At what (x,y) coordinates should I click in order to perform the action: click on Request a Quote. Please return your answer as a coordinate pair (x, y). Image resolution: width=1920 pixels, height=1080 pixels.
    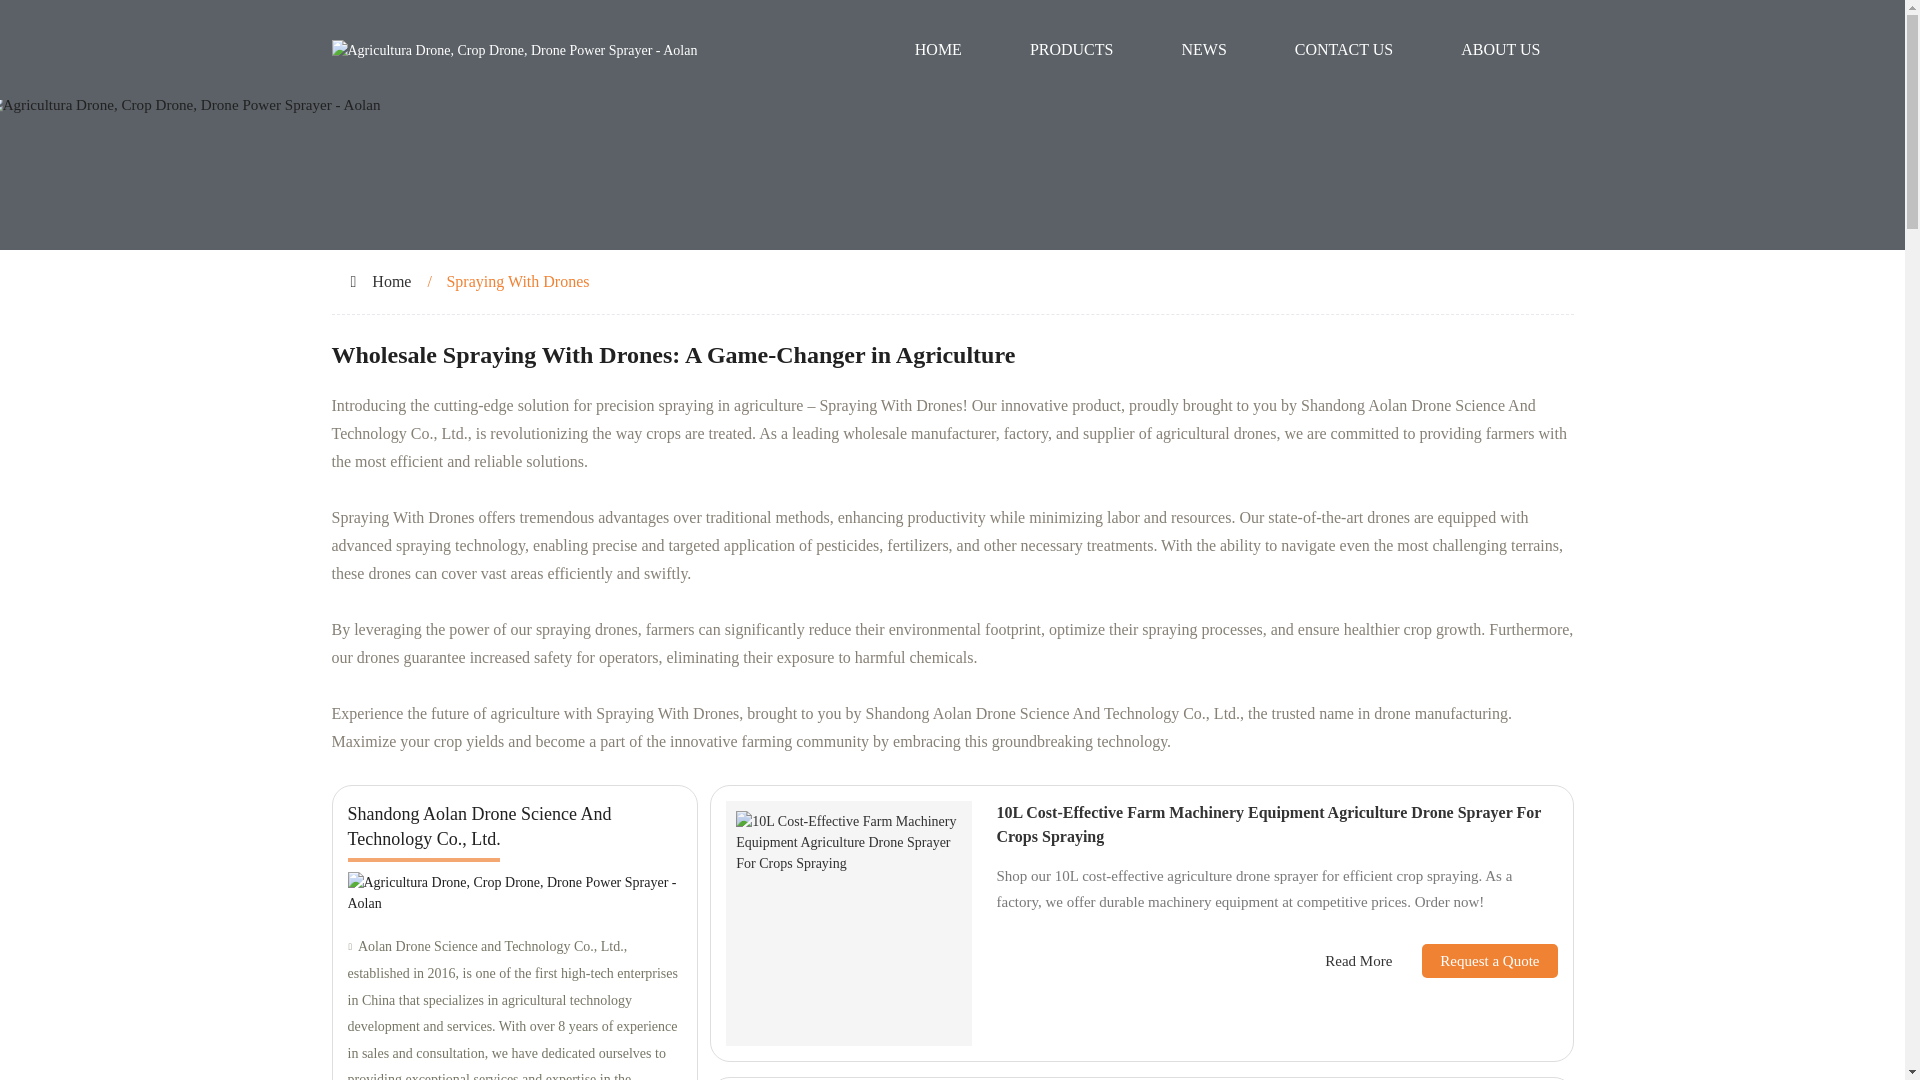
    Looking at the image, I should click on (1474, 960).